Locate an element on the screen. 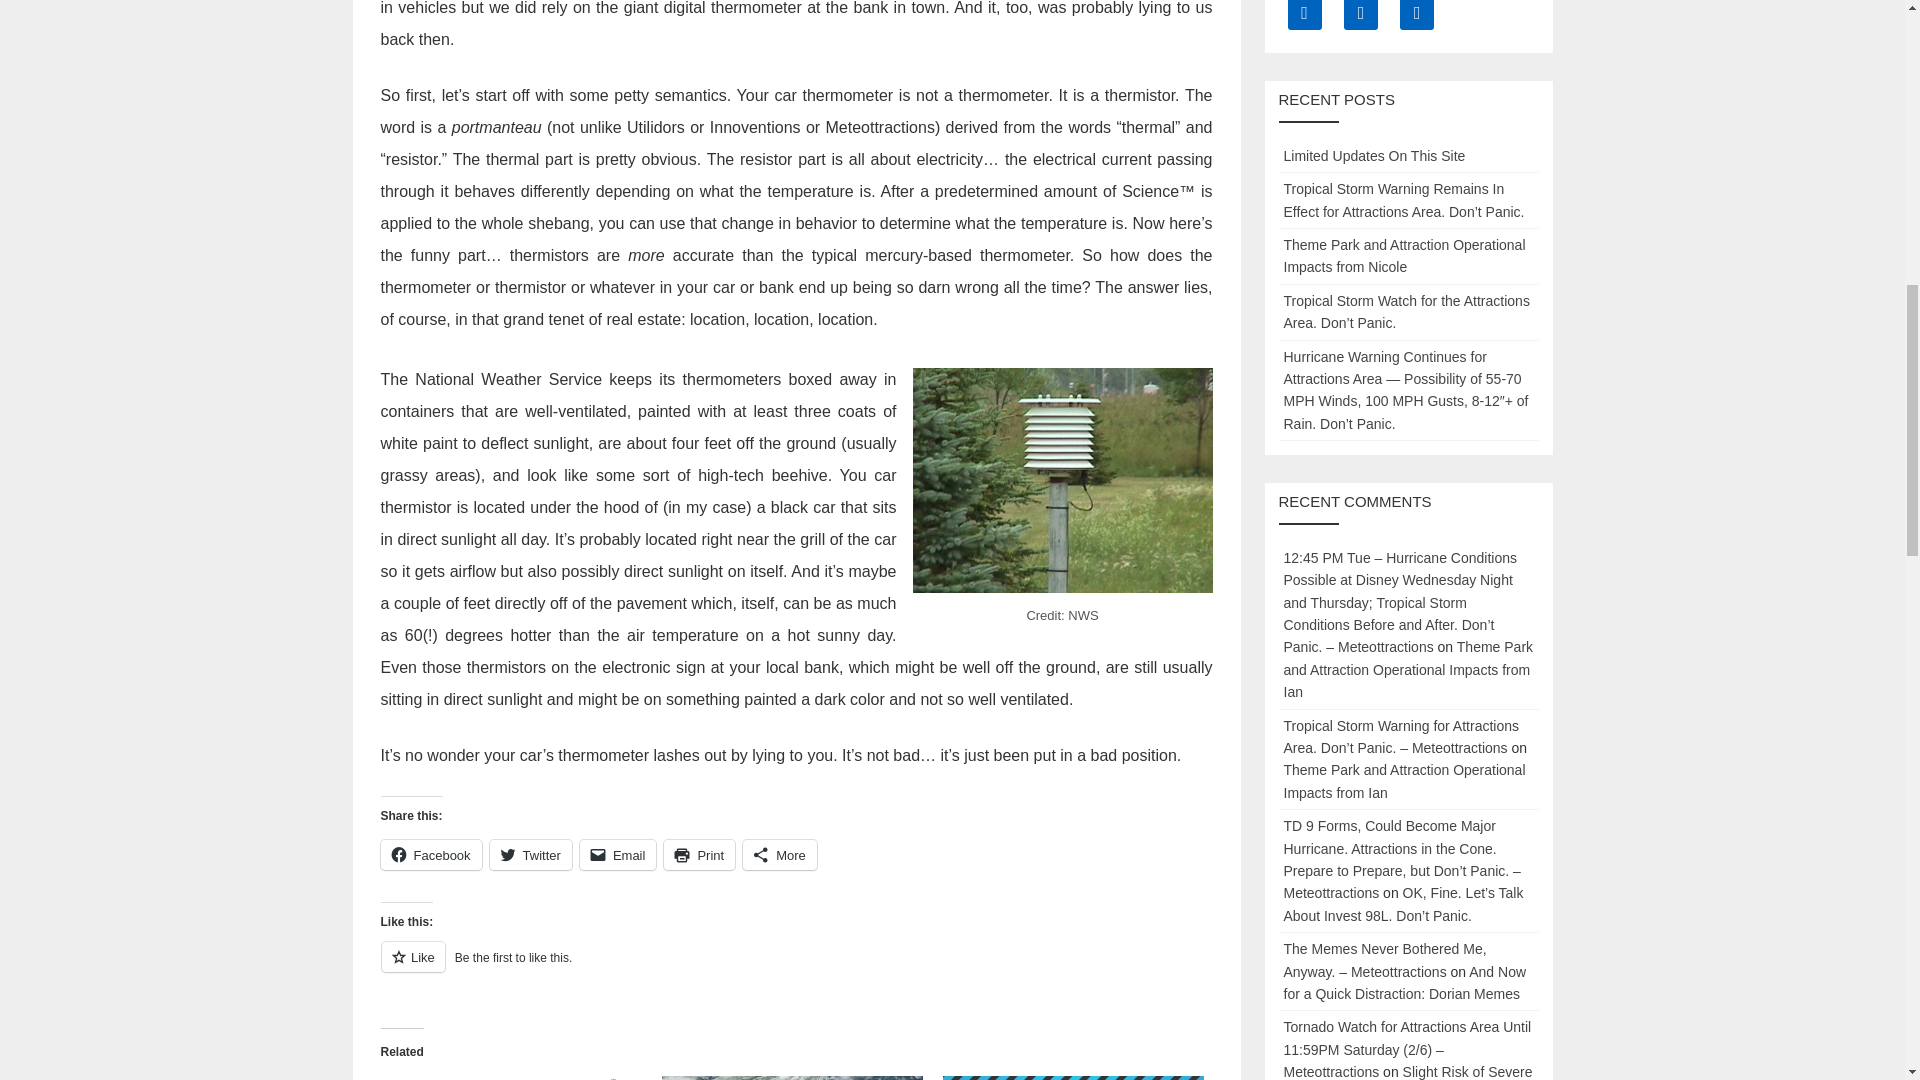 The width and height of the screenshot is (1920, 1080). Click to share on Twitter is located at coordinates (530, 855).